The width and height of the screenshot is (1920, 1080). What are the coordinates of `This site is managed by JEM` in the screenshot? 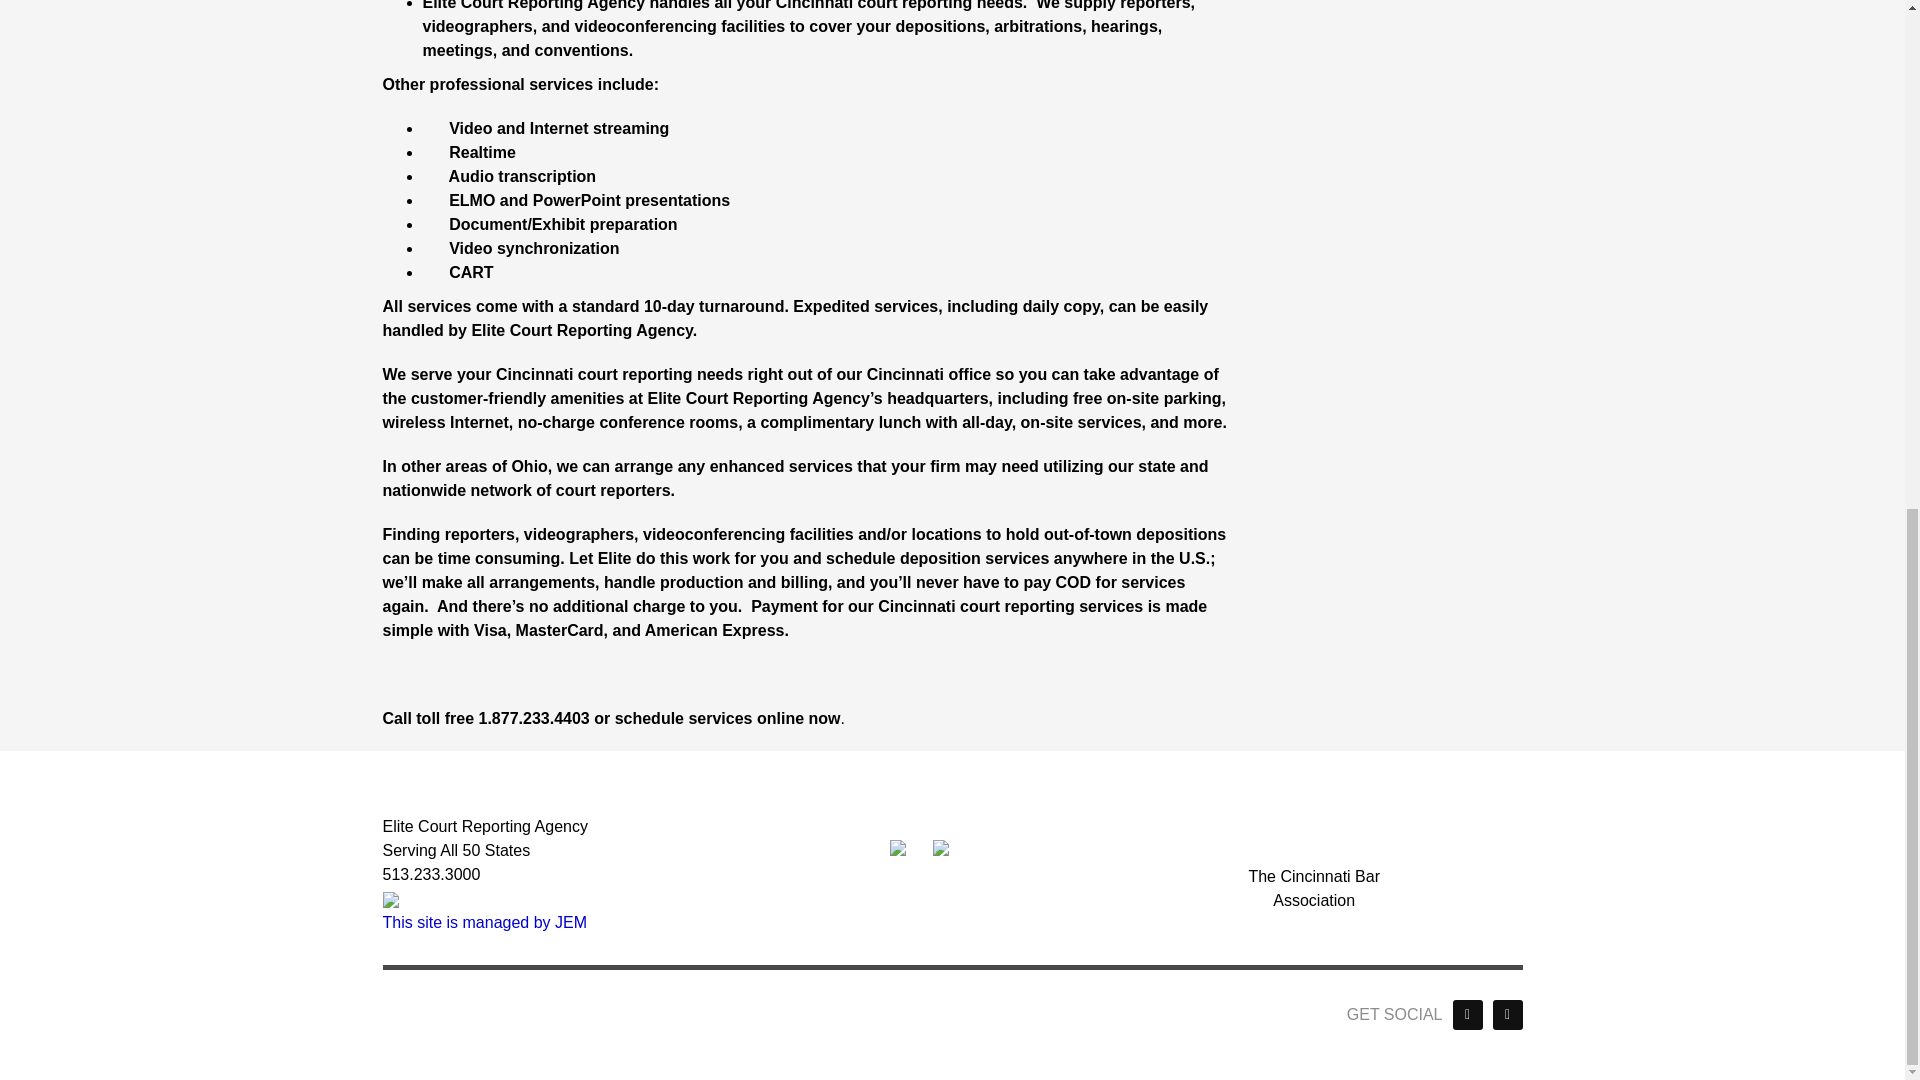 It's located at (484, 922).